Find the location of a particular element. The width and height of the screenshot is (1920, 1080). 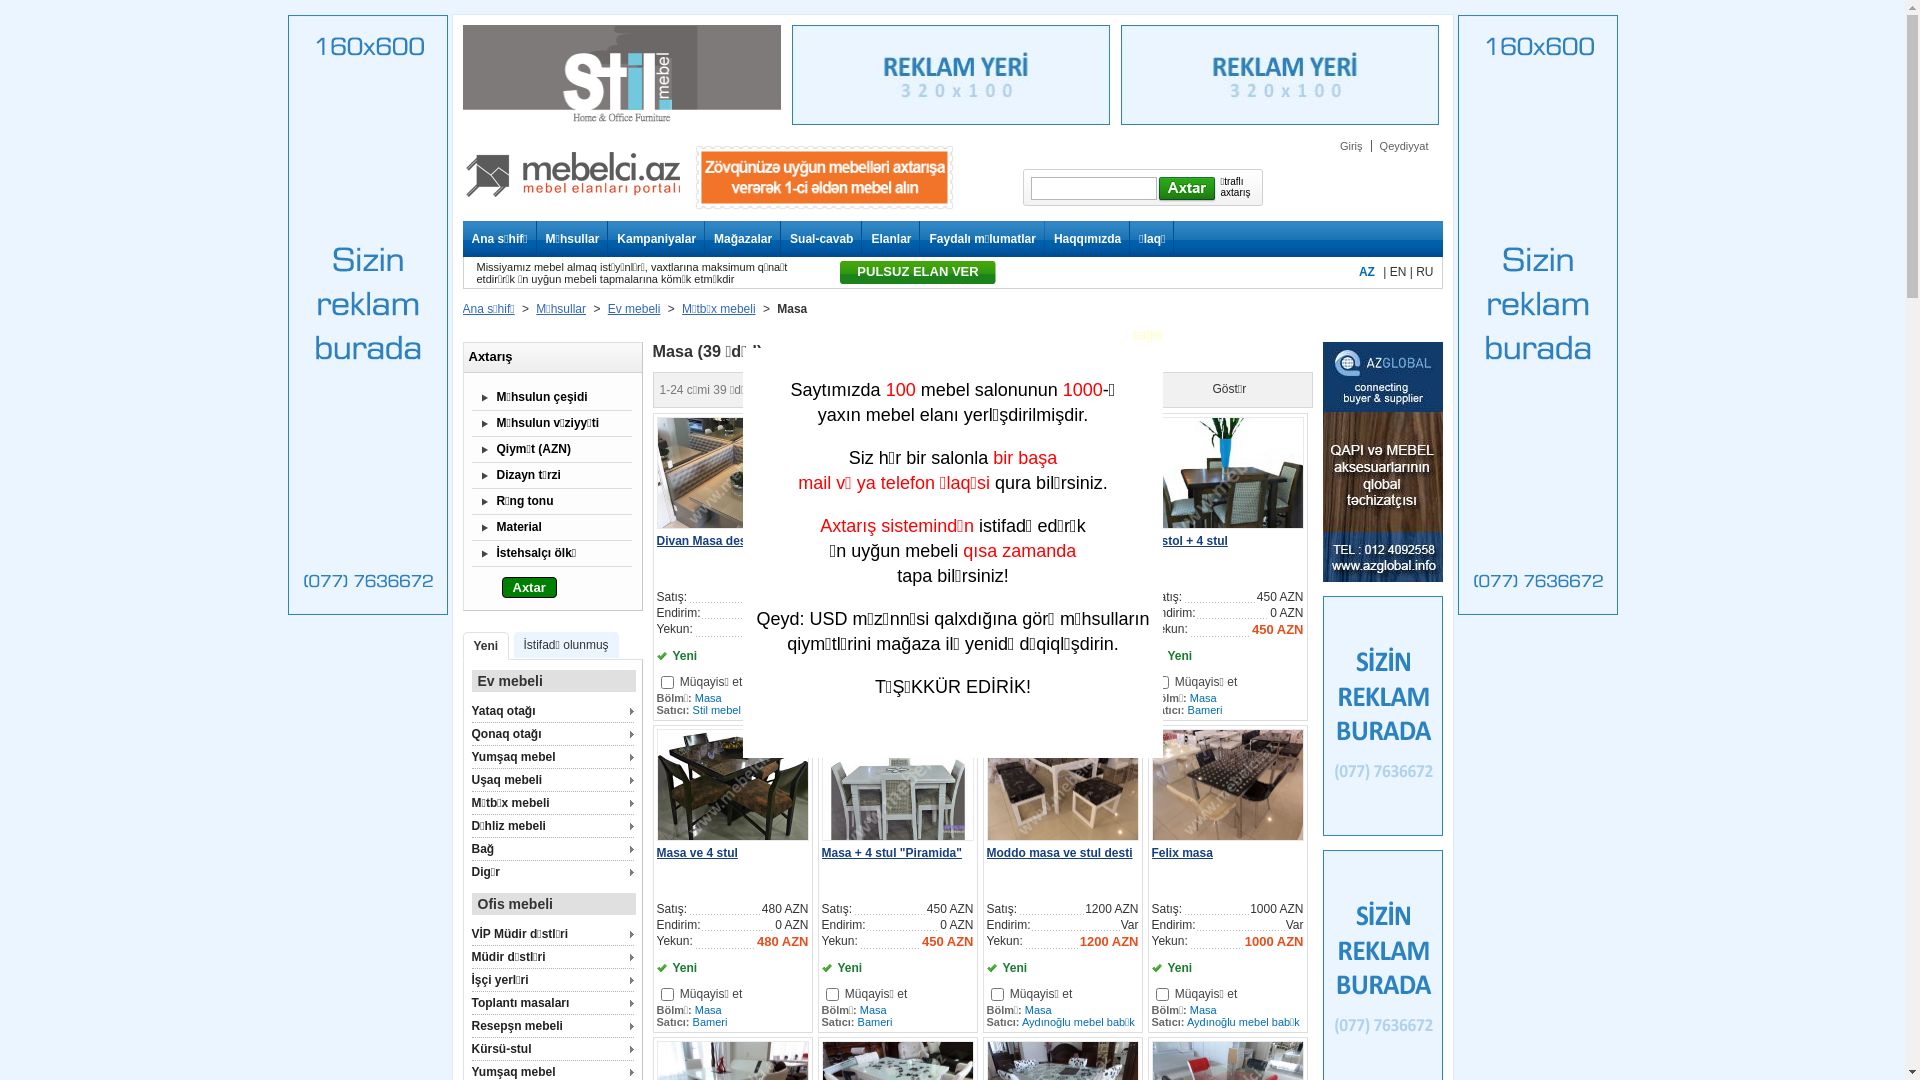

Qeydiyyat is located at coordinates (1404, 146).